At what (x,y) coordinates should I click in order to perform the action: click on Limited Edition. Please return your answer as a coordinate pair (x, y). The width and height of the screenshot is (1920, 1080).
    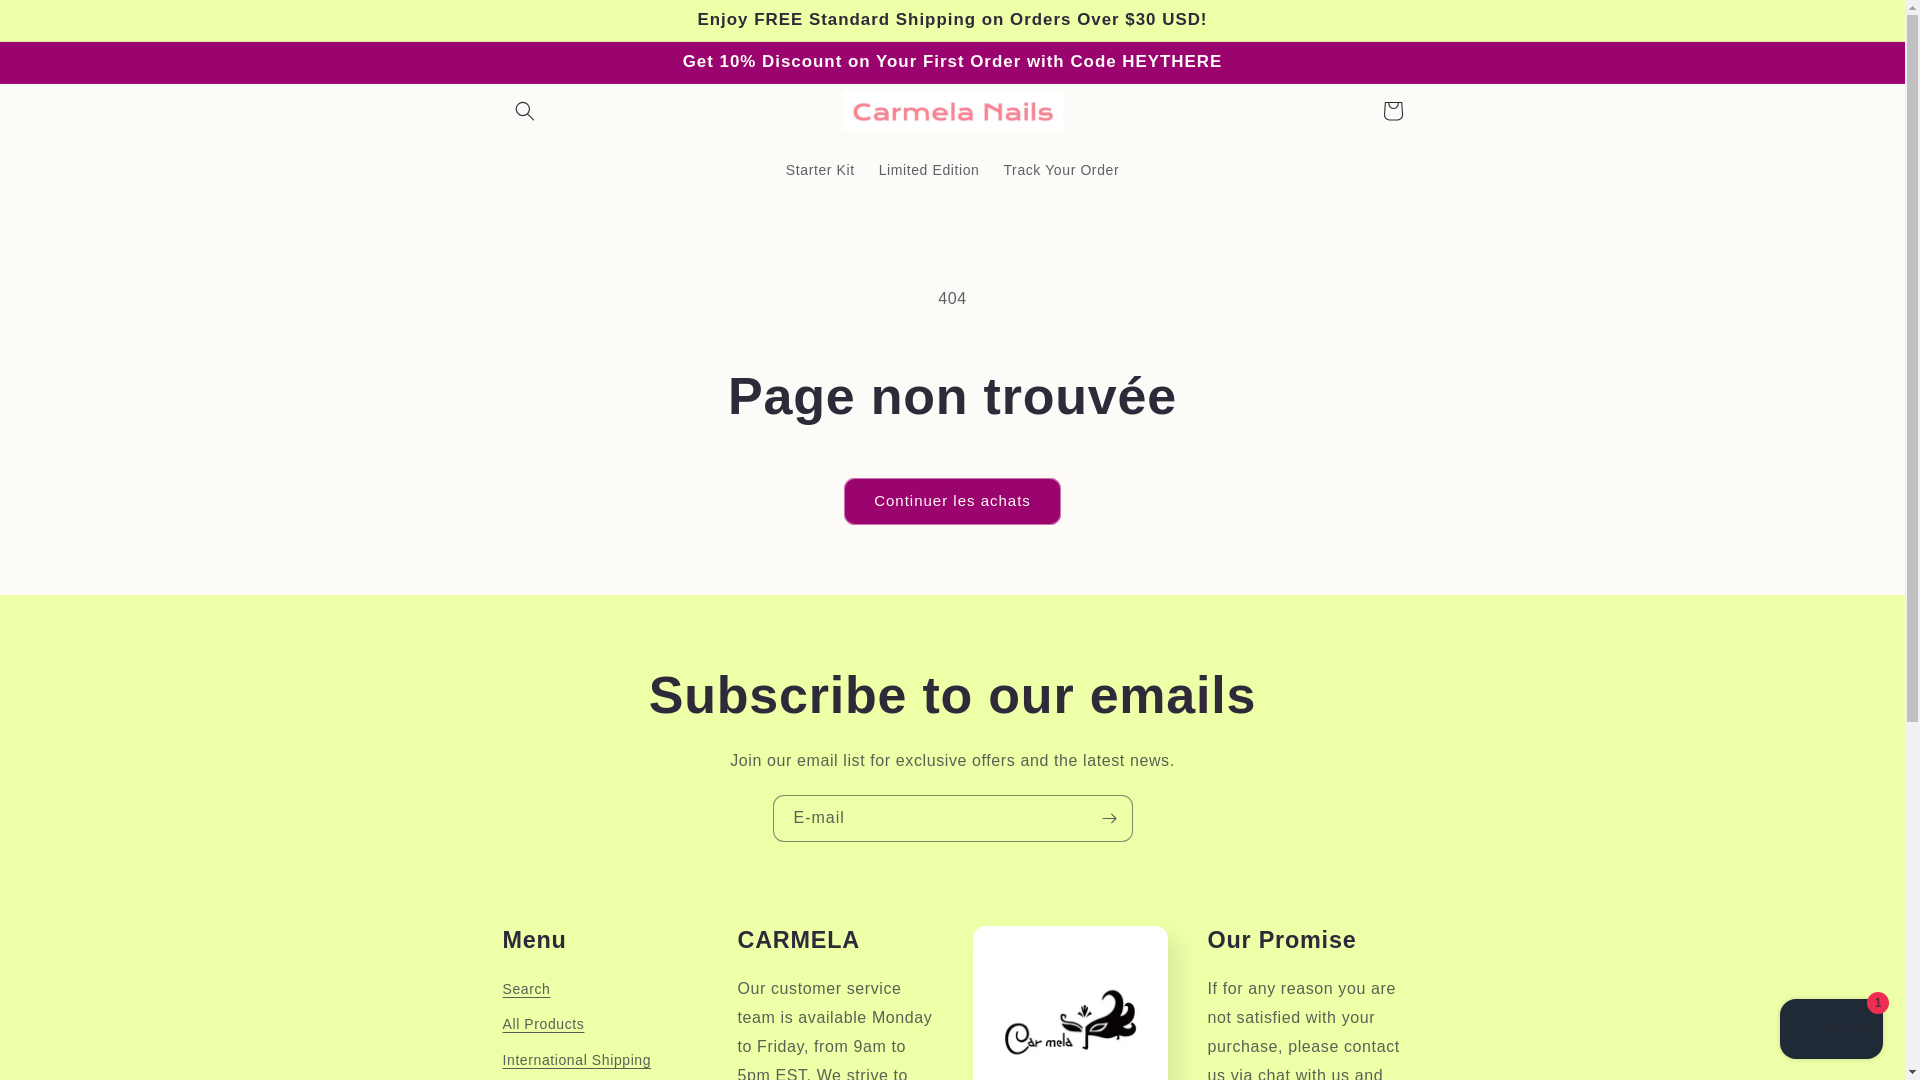
    Looking at the image, I should click on (930, 170).